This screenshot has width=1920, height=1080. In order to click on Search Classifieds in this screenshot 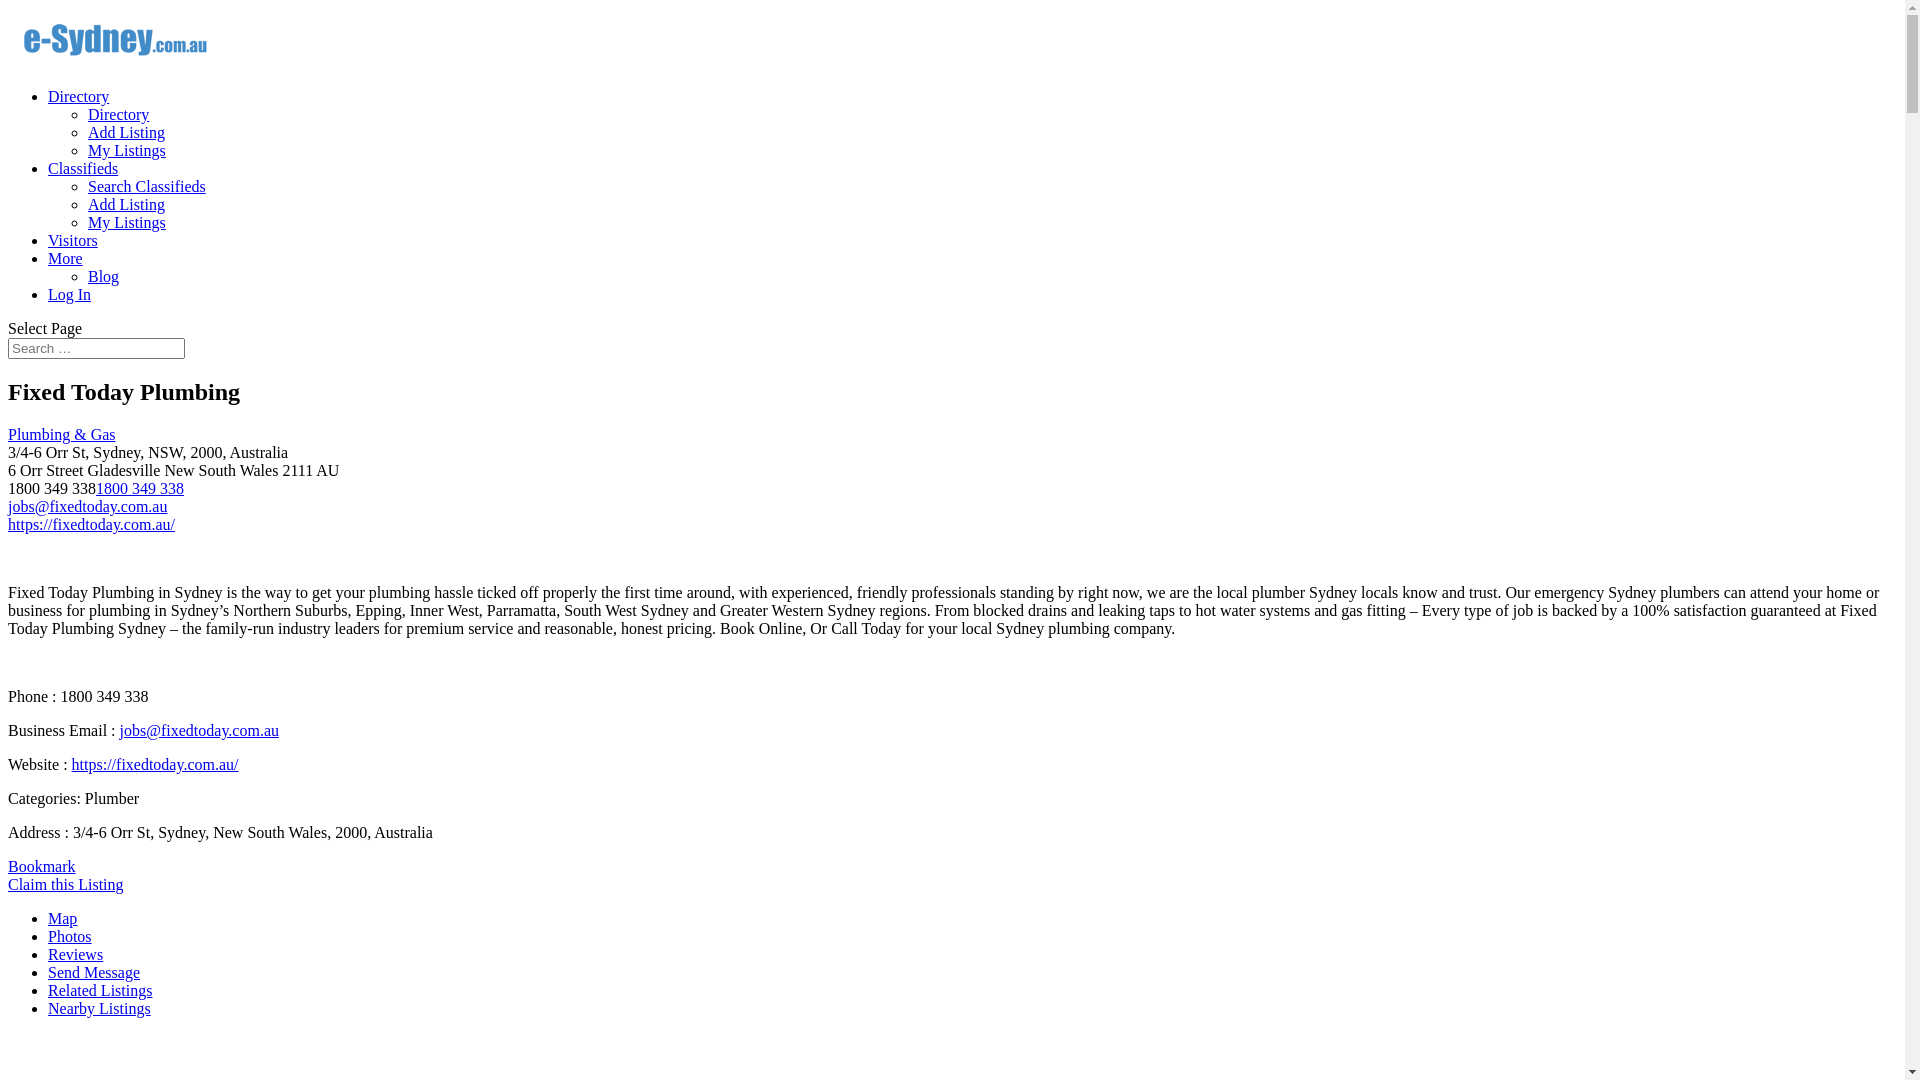, I will do `click(147, 186)`.